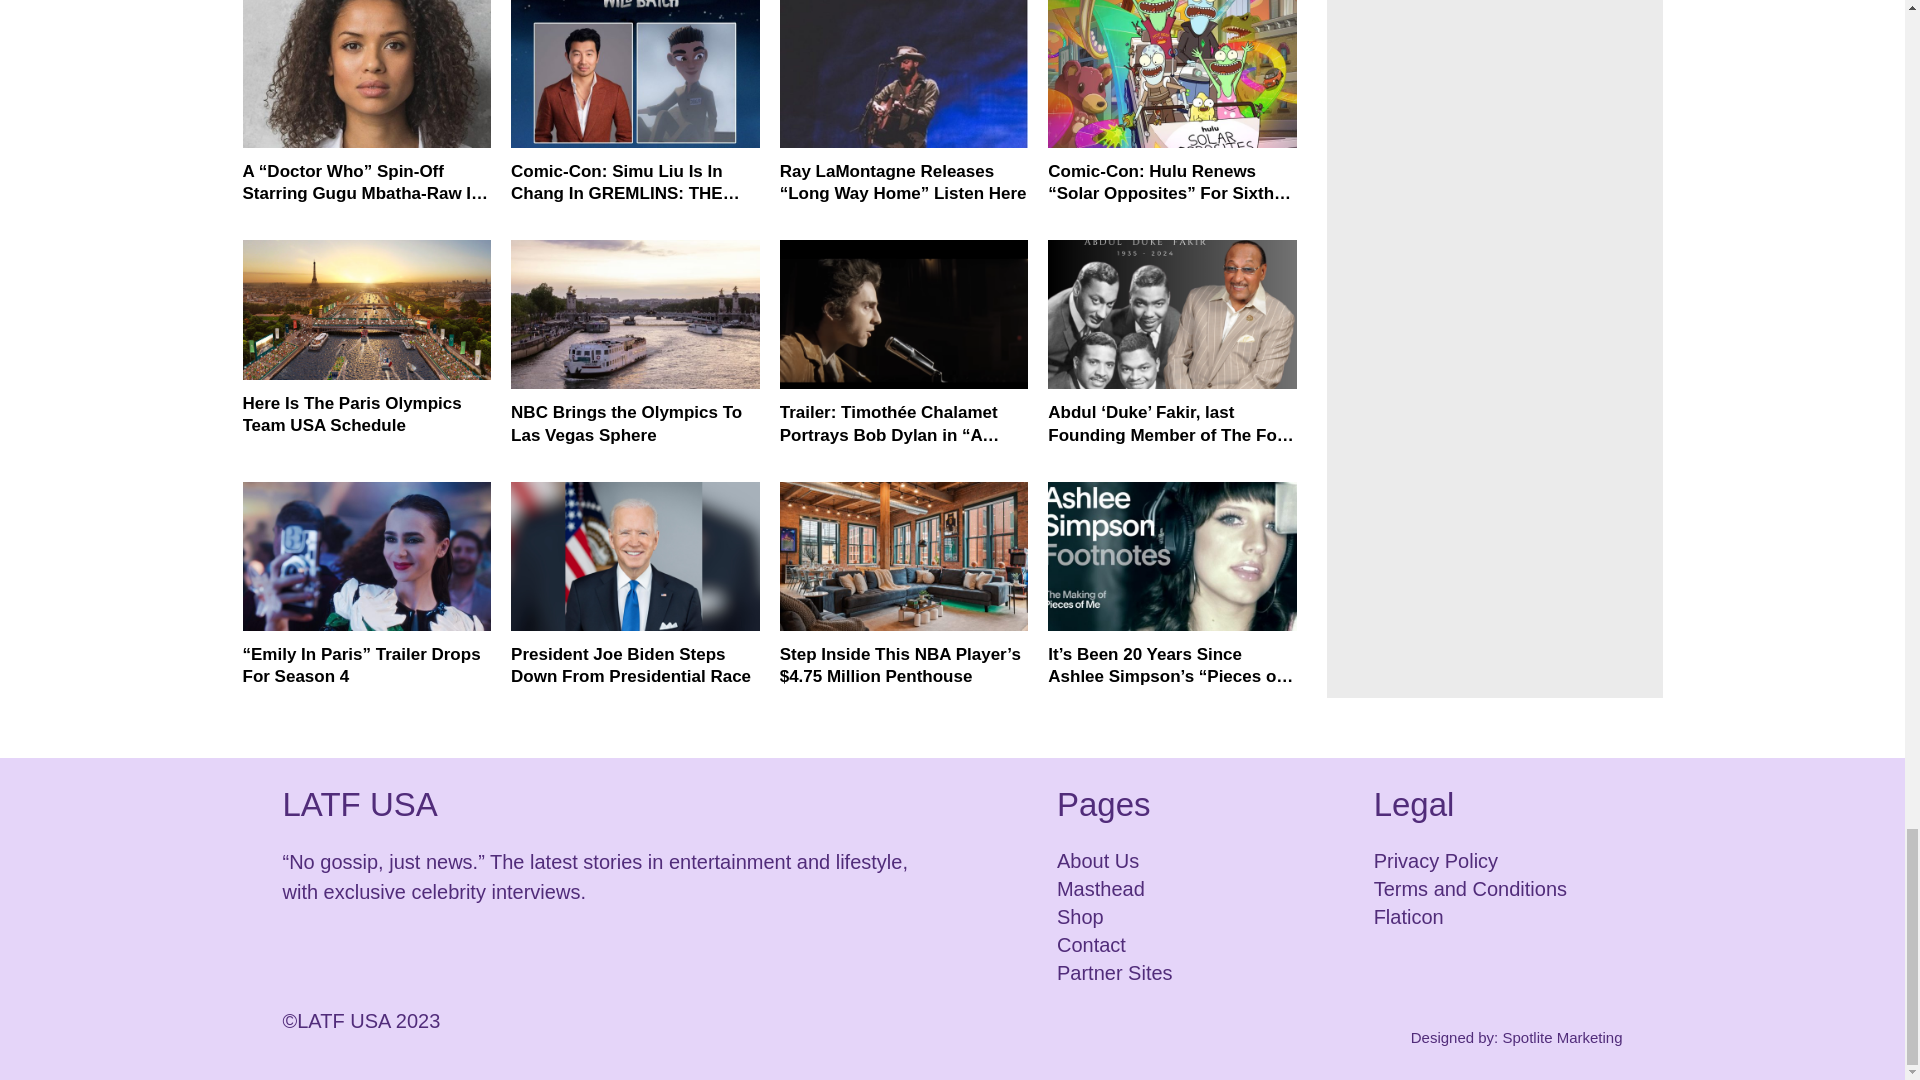  What do you see at coordinates (904, 314) in the screenshot?
I see `timothee chalamet, bob dylan` at bounding box center [904, 314].